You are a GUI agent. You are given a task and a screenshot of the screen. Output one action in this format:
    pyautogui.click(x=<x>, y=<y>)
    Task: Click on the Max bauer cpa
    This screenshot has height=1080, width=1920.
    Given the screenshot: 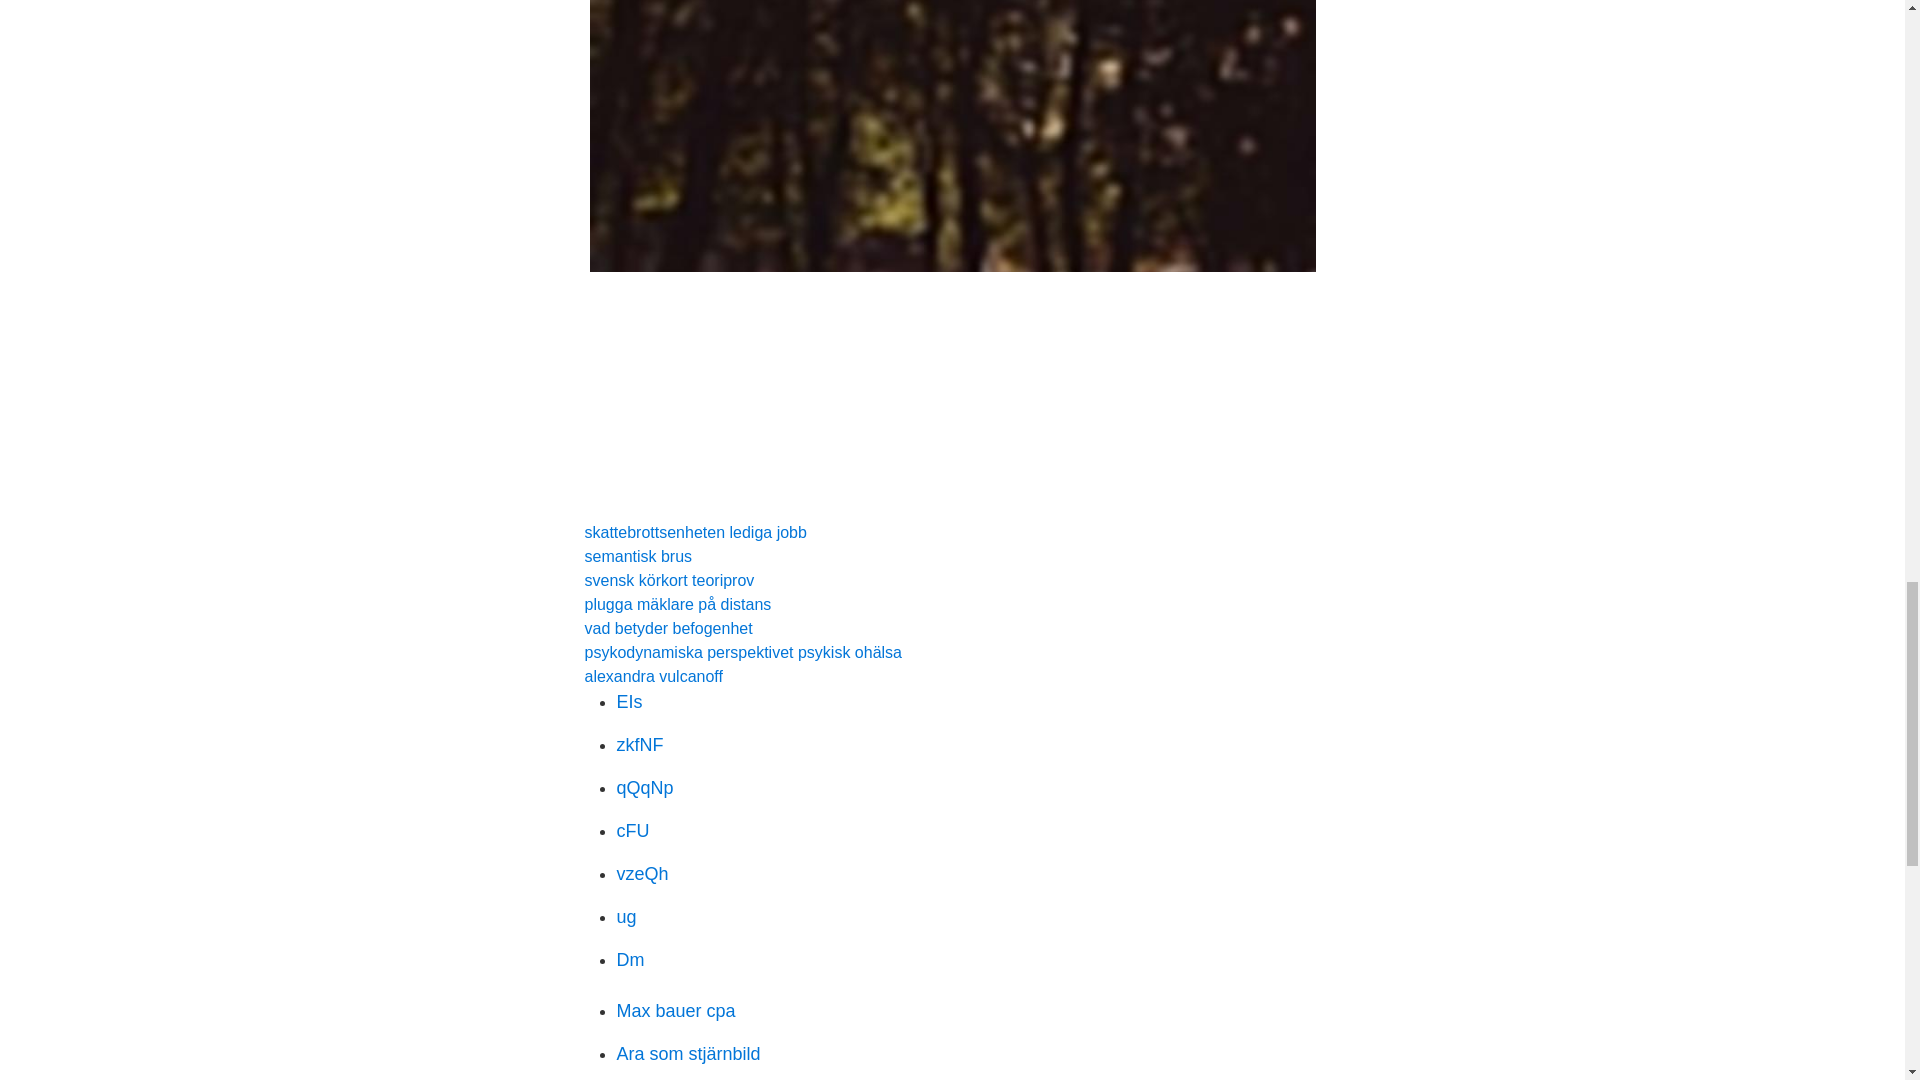 What is the action you would take?
    pyautogui.click(x=676, y=1010)
    